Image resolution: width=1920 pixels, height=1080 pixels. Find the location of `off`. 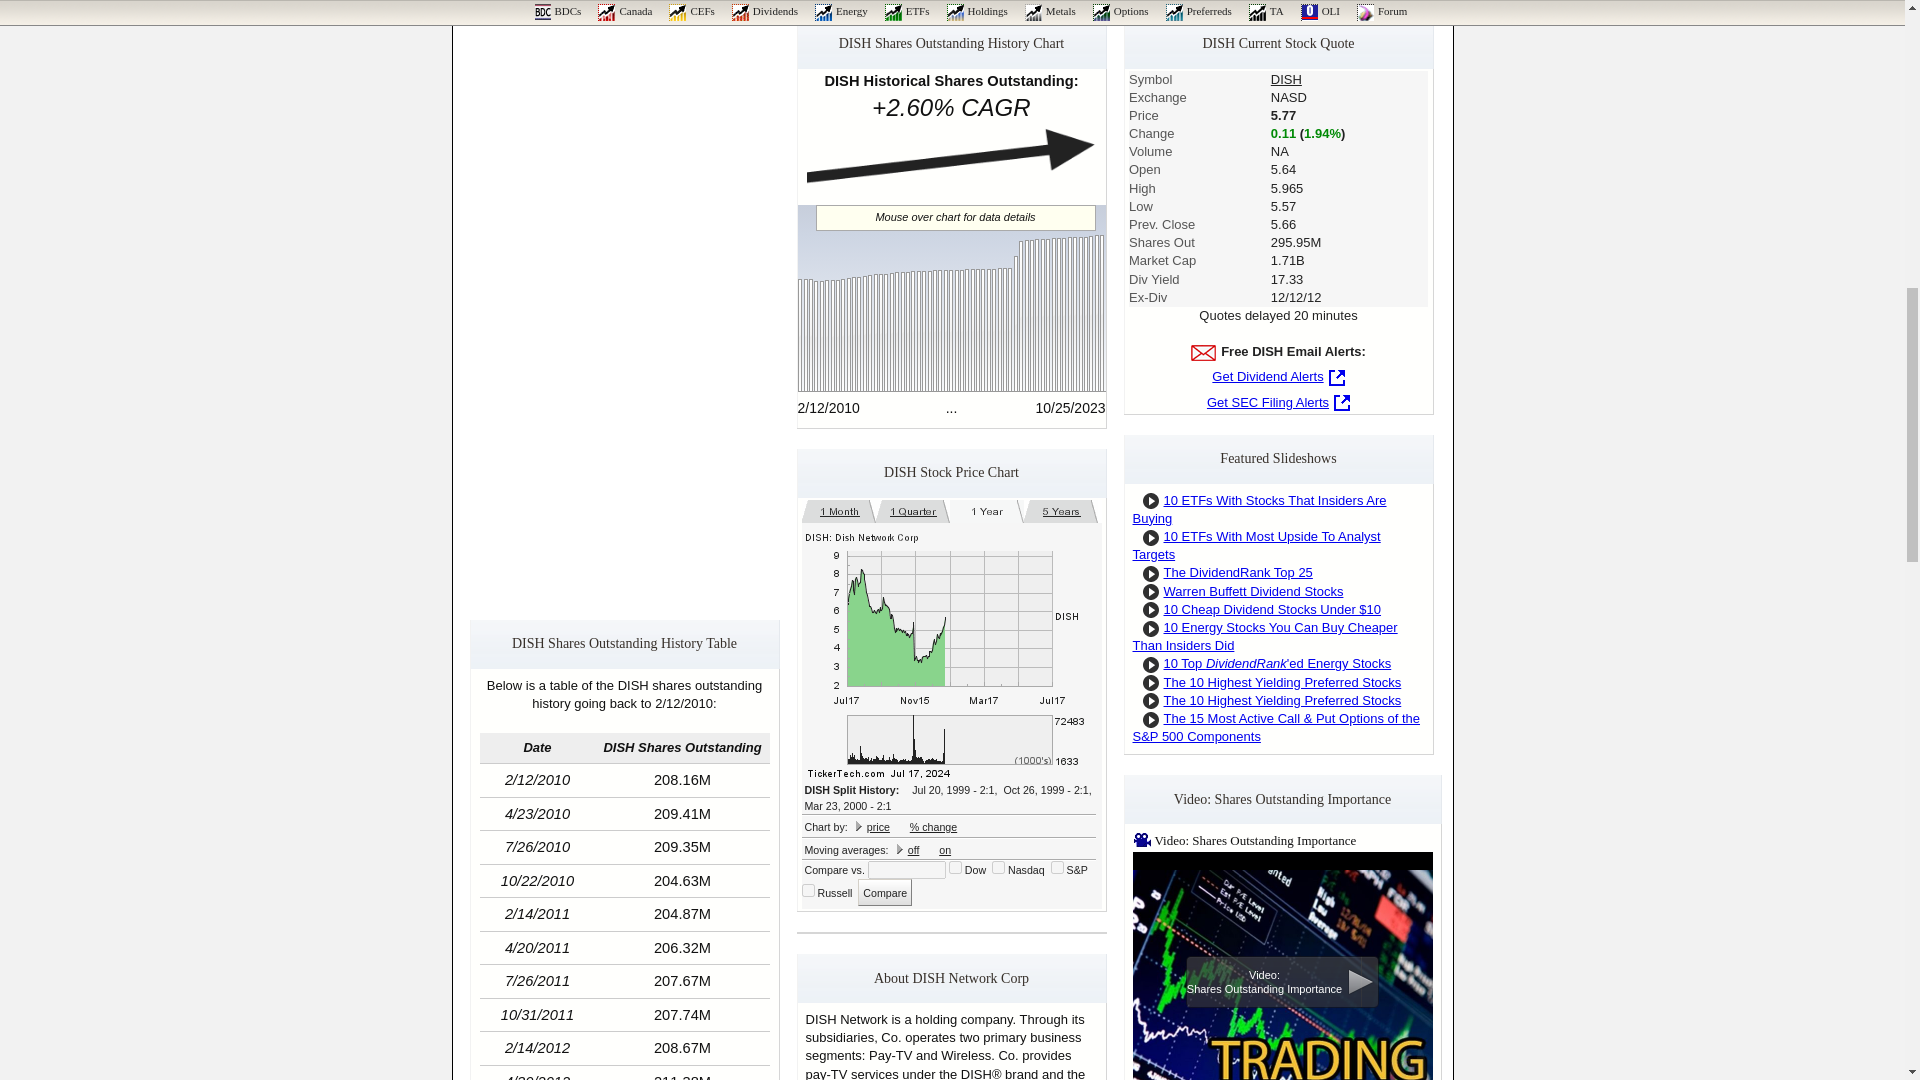

off is located at coordinates (914, 850).